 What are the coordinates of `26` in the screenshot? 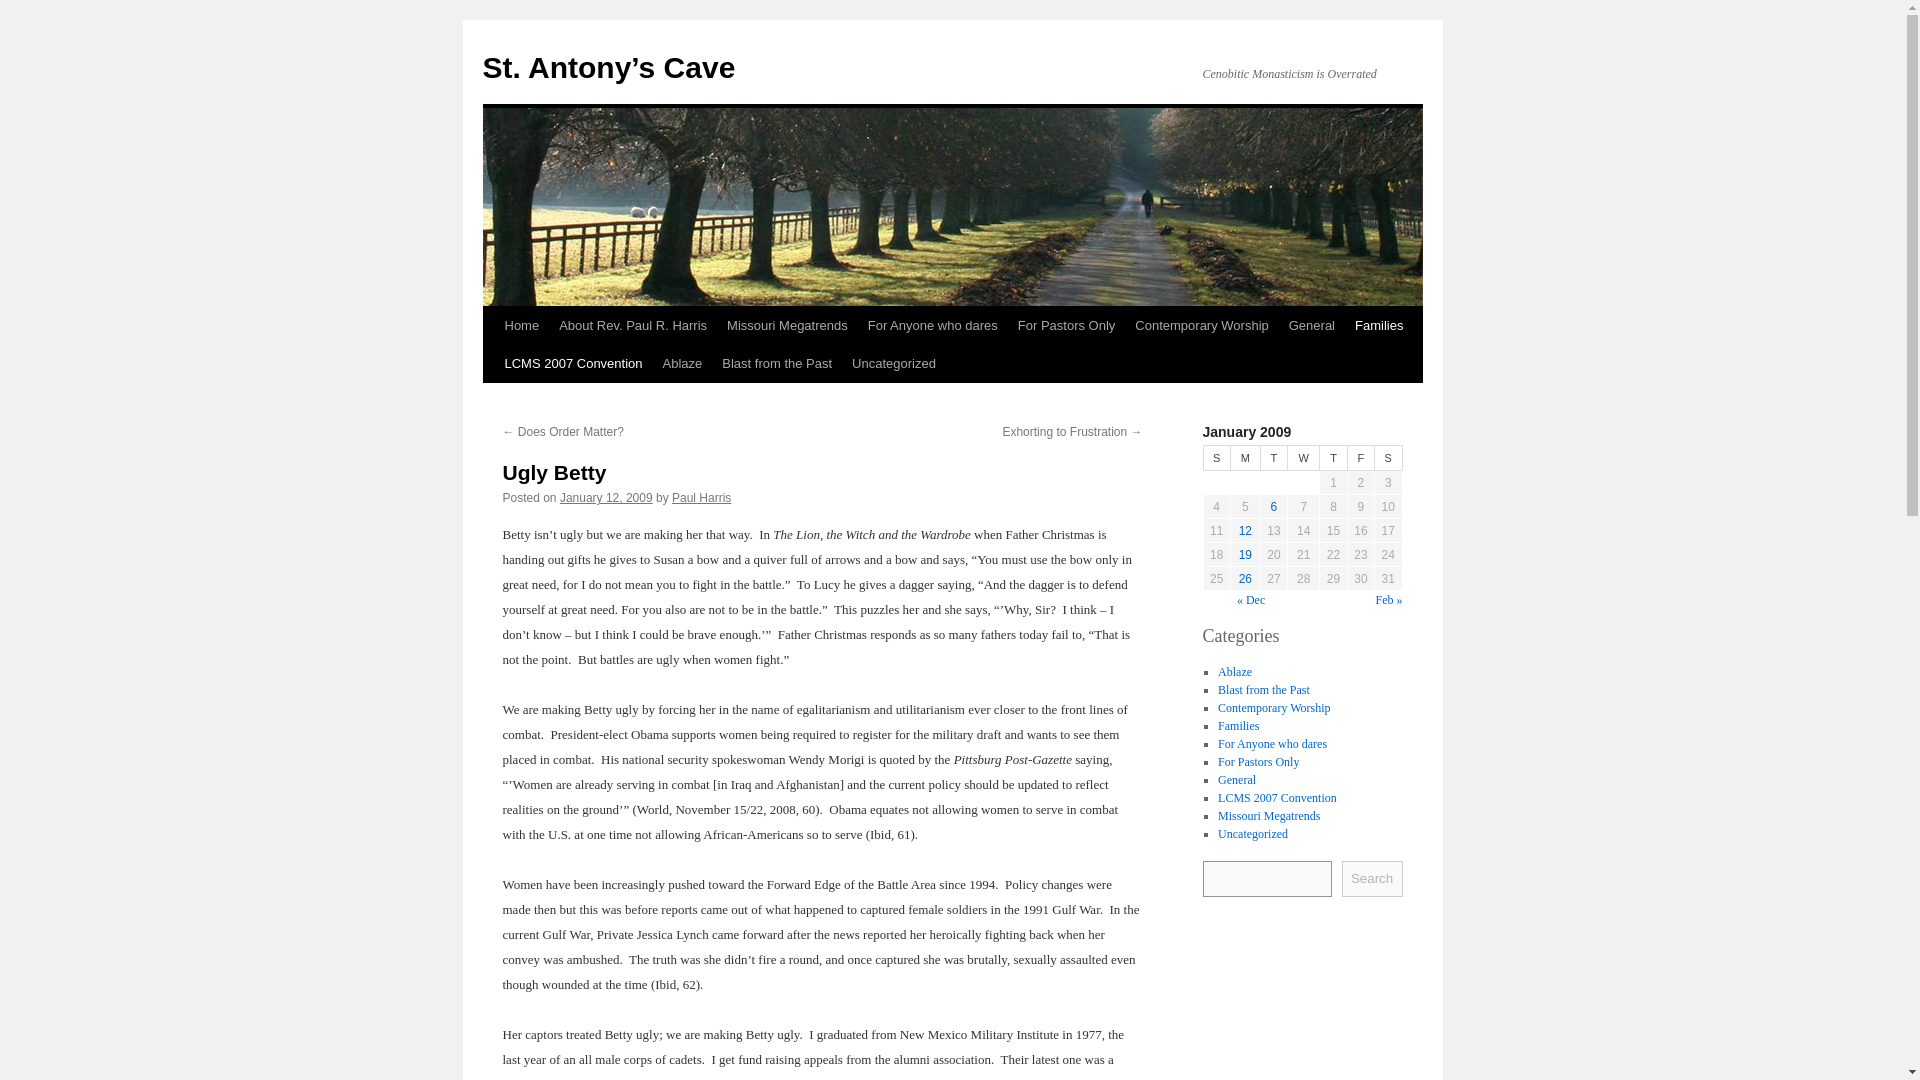 It's located at (1244, 579).